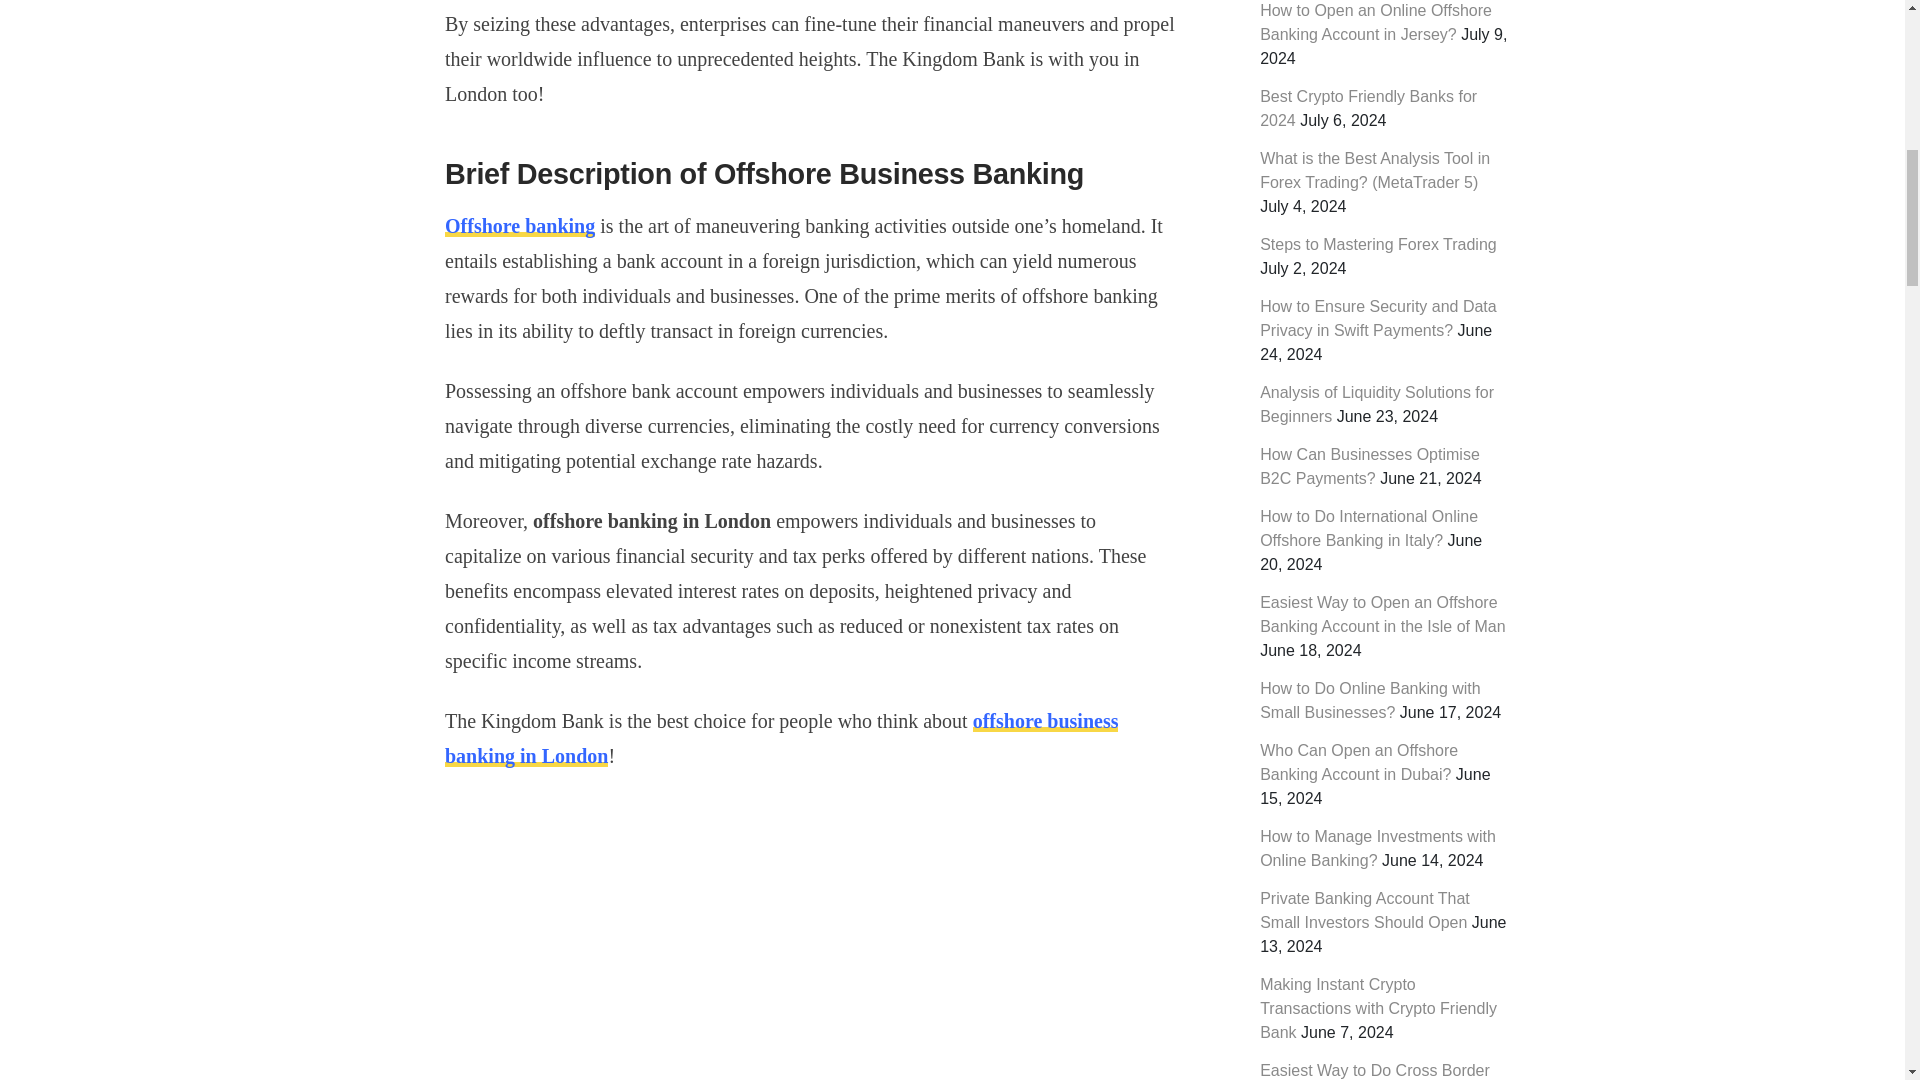 The width and height of the screenshot is (1920, 1080). I want to click on Steps to Mastering Forex Trading, so click(1378, 244).